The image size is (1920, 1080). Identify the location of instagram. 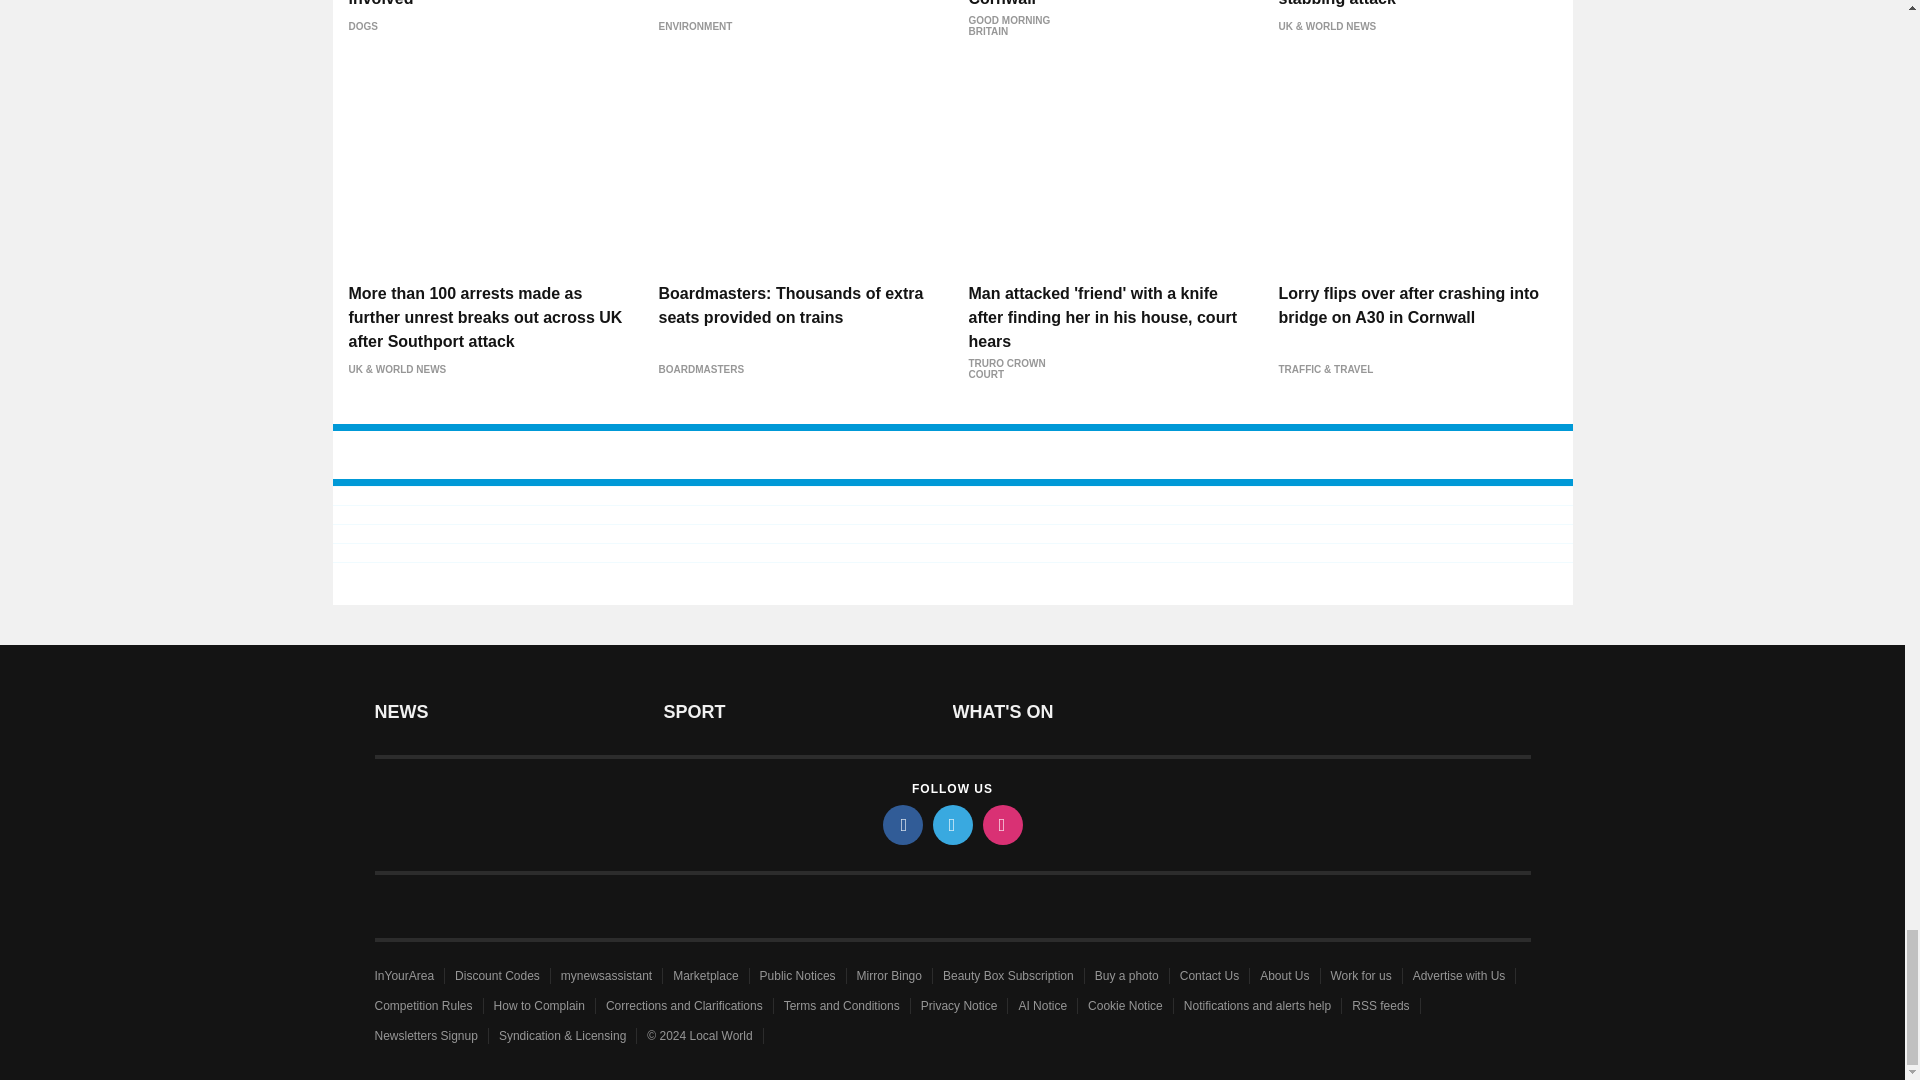
(1001, 824).